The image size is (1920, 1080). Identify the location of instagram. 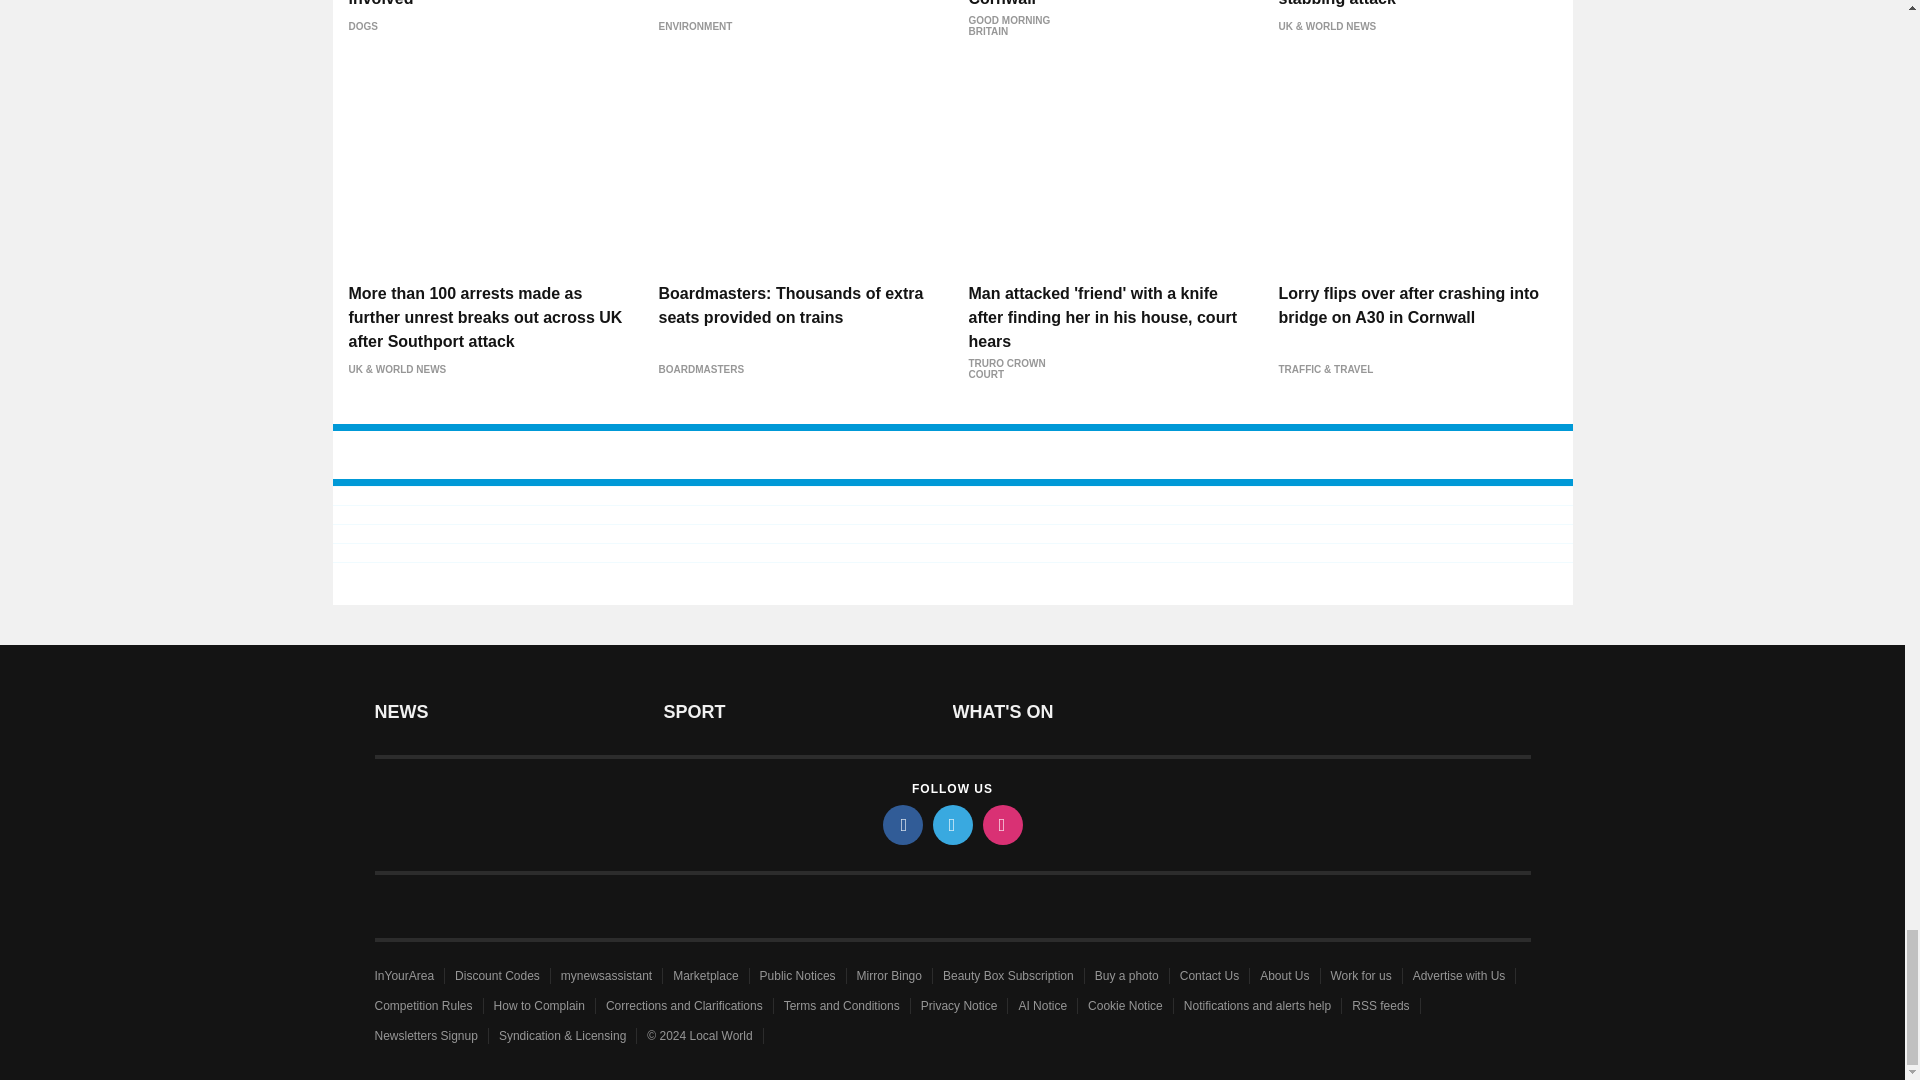
(1001, 824).